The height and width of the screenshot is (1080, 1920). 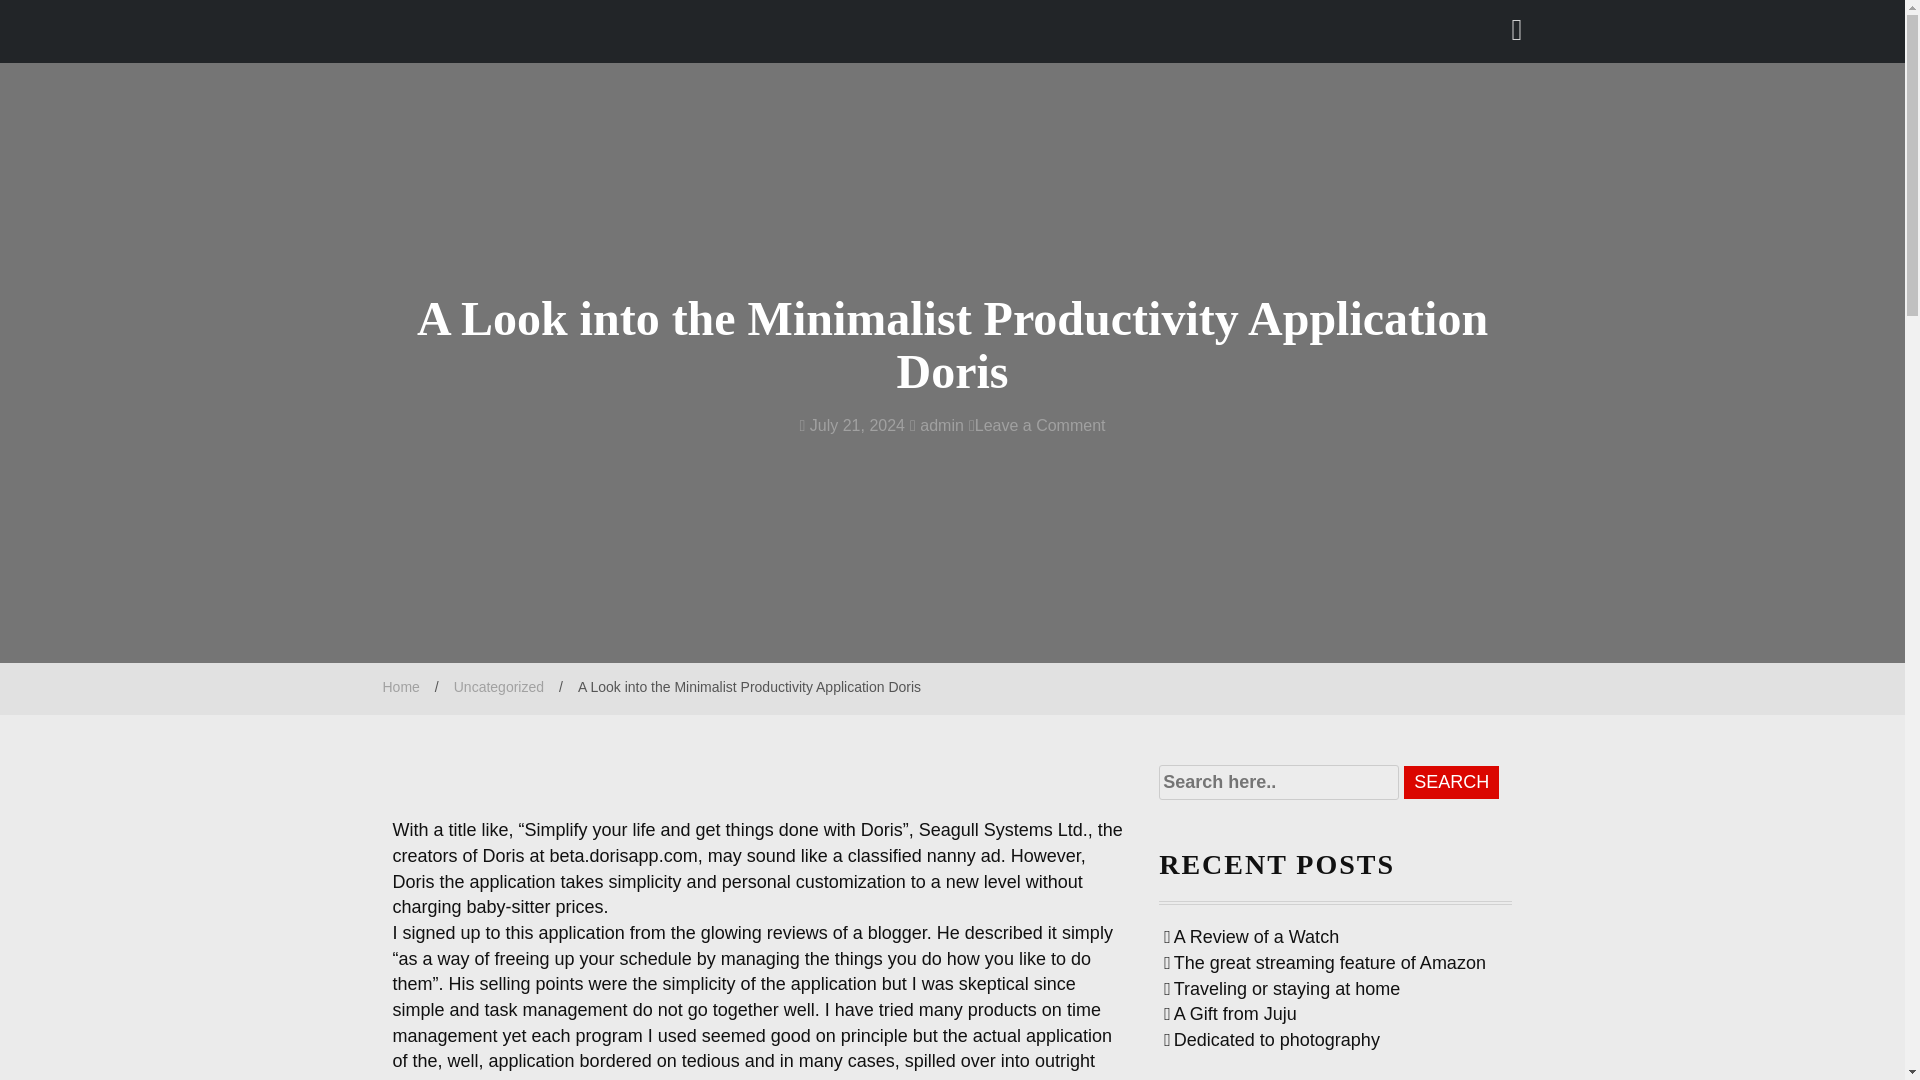 What do you see at coordinates (852, 425) in the screenshot?
I see `July 21, 2024` at bounding box center [852, 425].